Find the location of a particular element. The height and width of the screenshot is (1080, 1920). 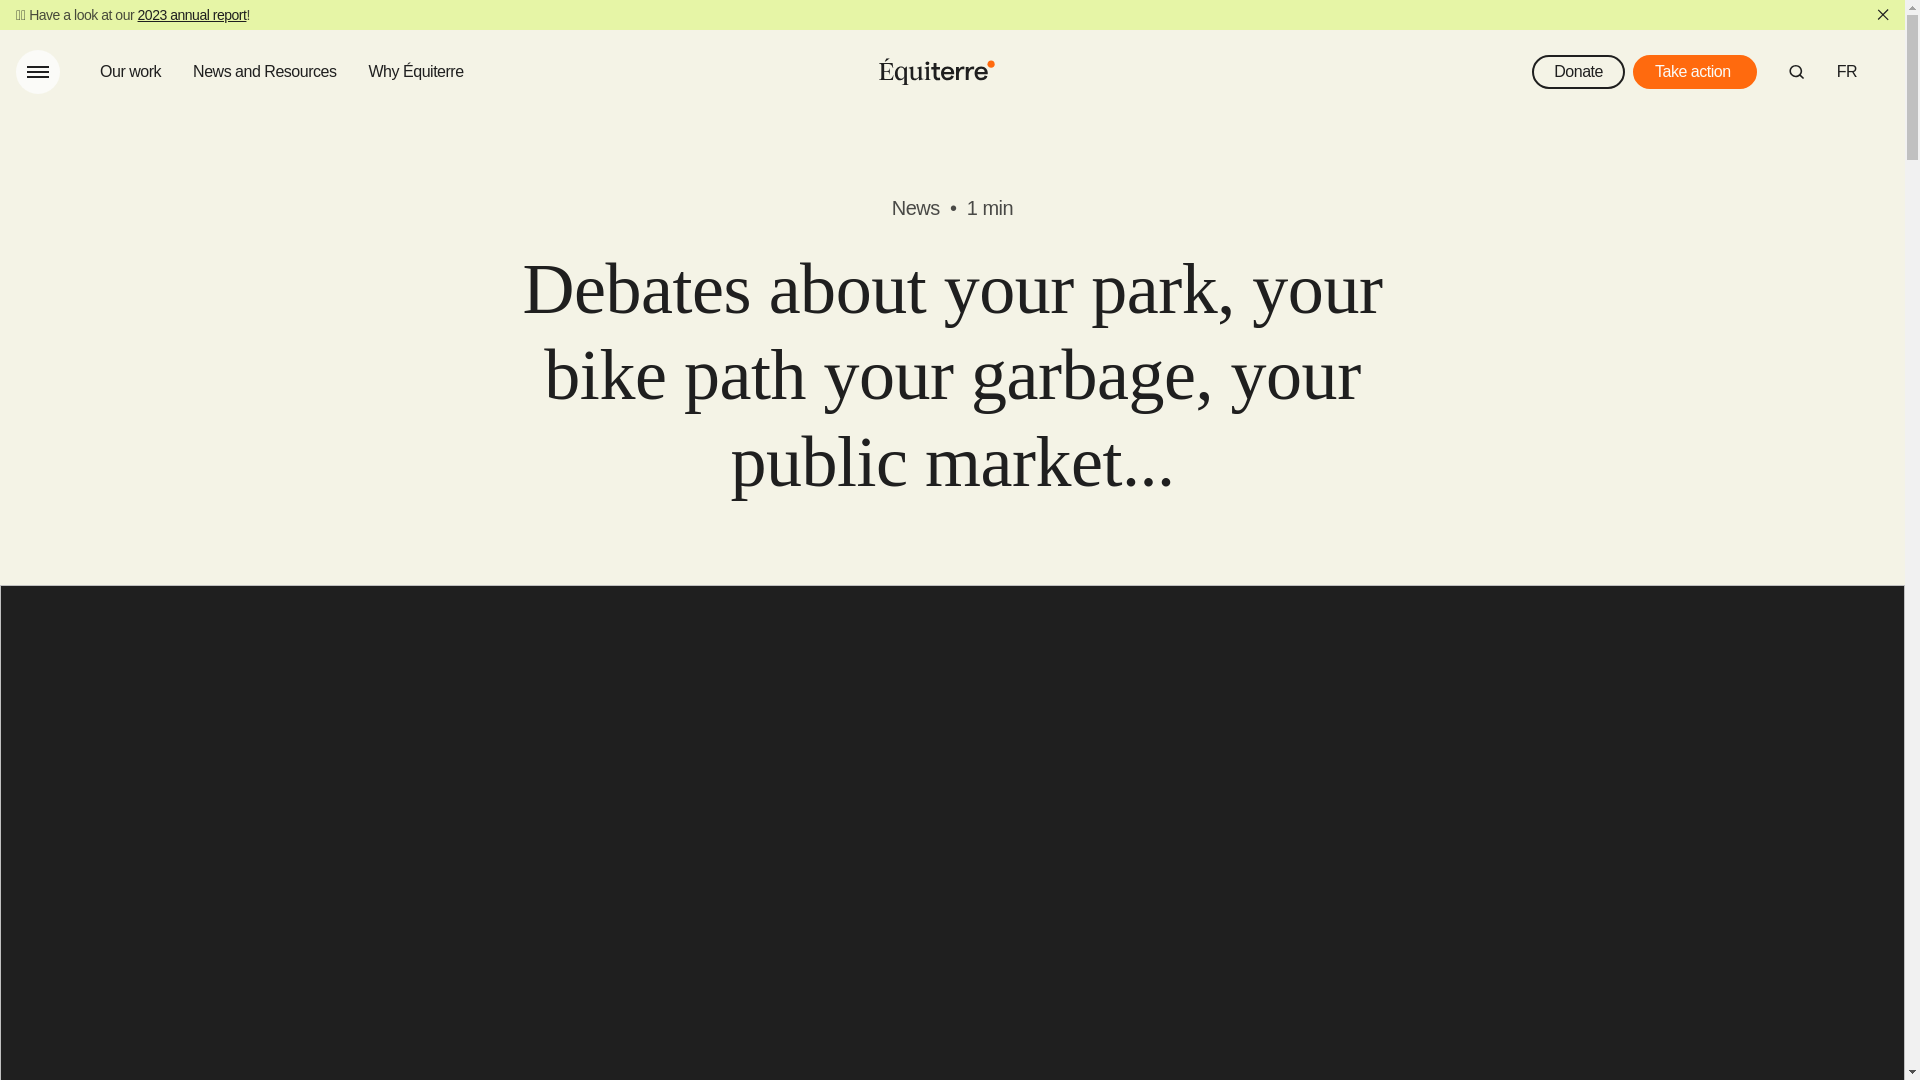

FR is located at coordinates (1846, 72).